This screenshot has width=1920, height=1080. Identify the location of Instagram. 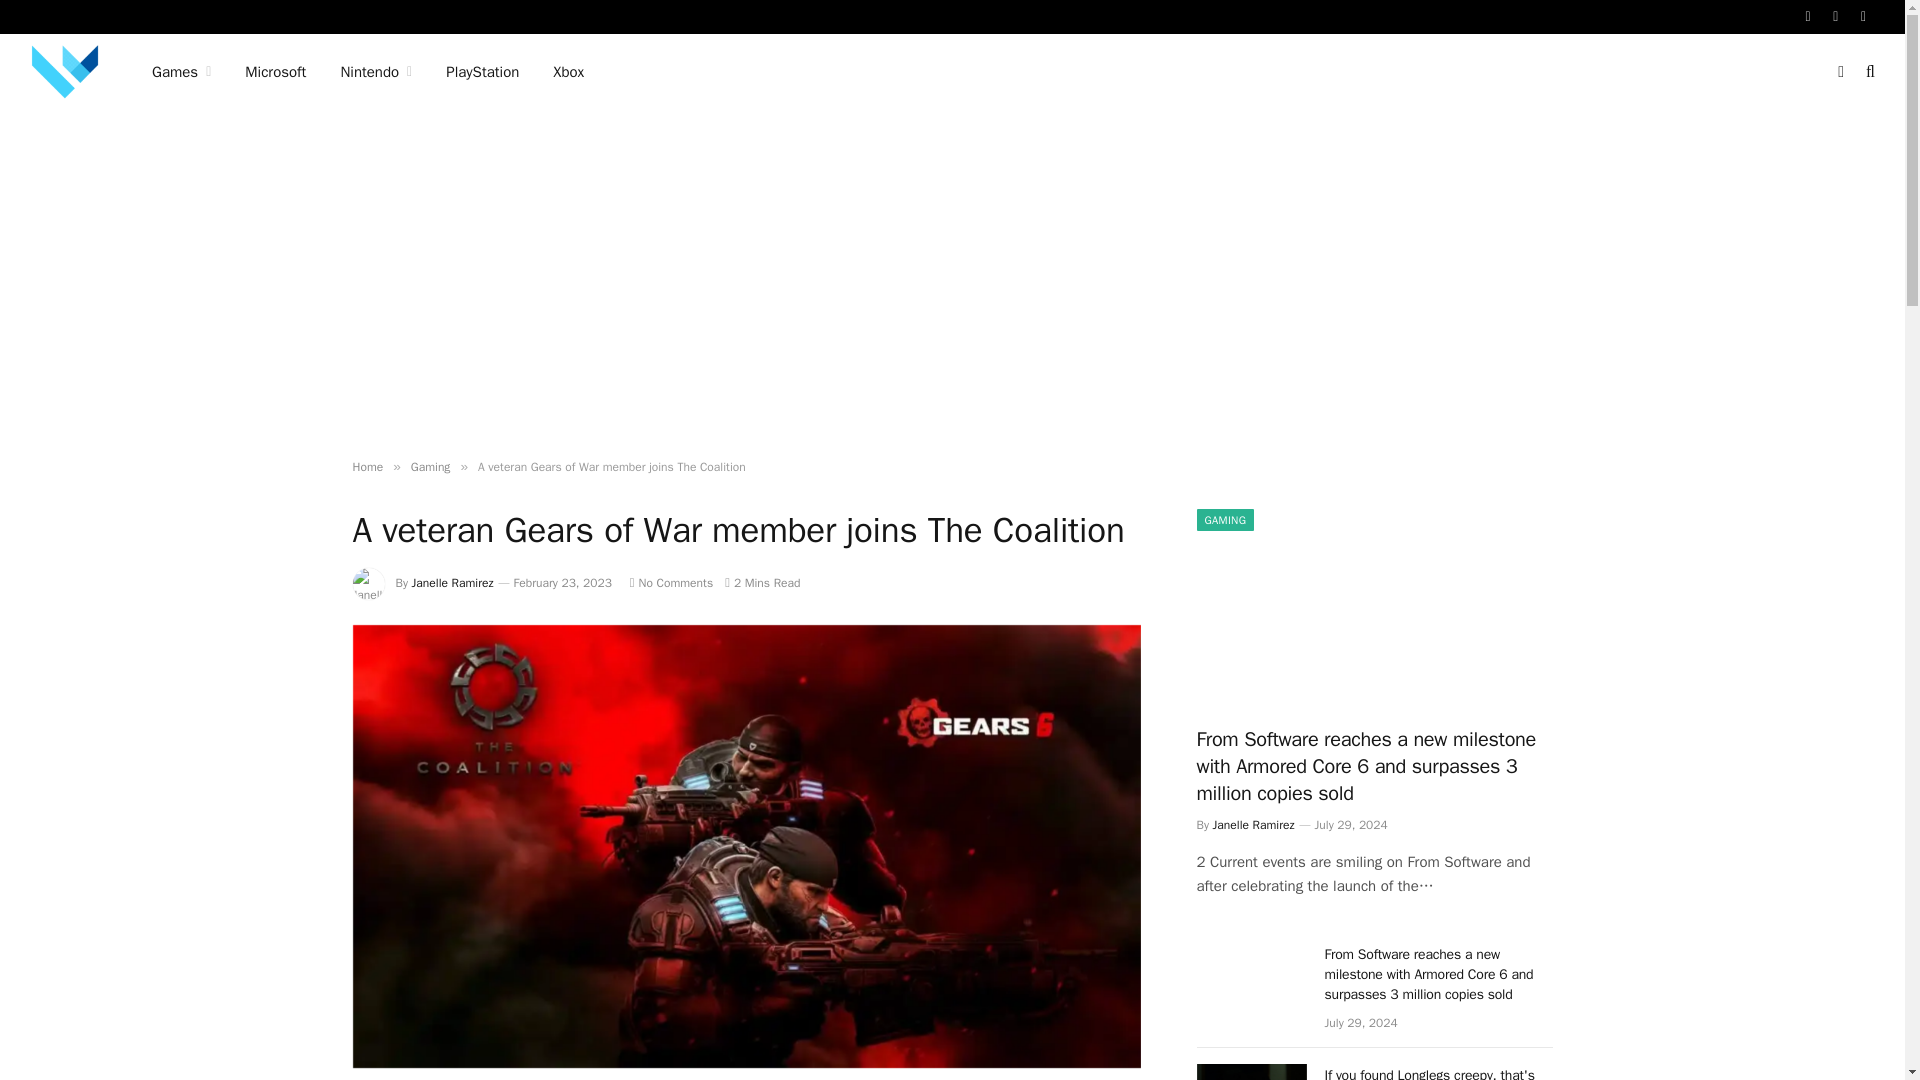
(1864, 16).